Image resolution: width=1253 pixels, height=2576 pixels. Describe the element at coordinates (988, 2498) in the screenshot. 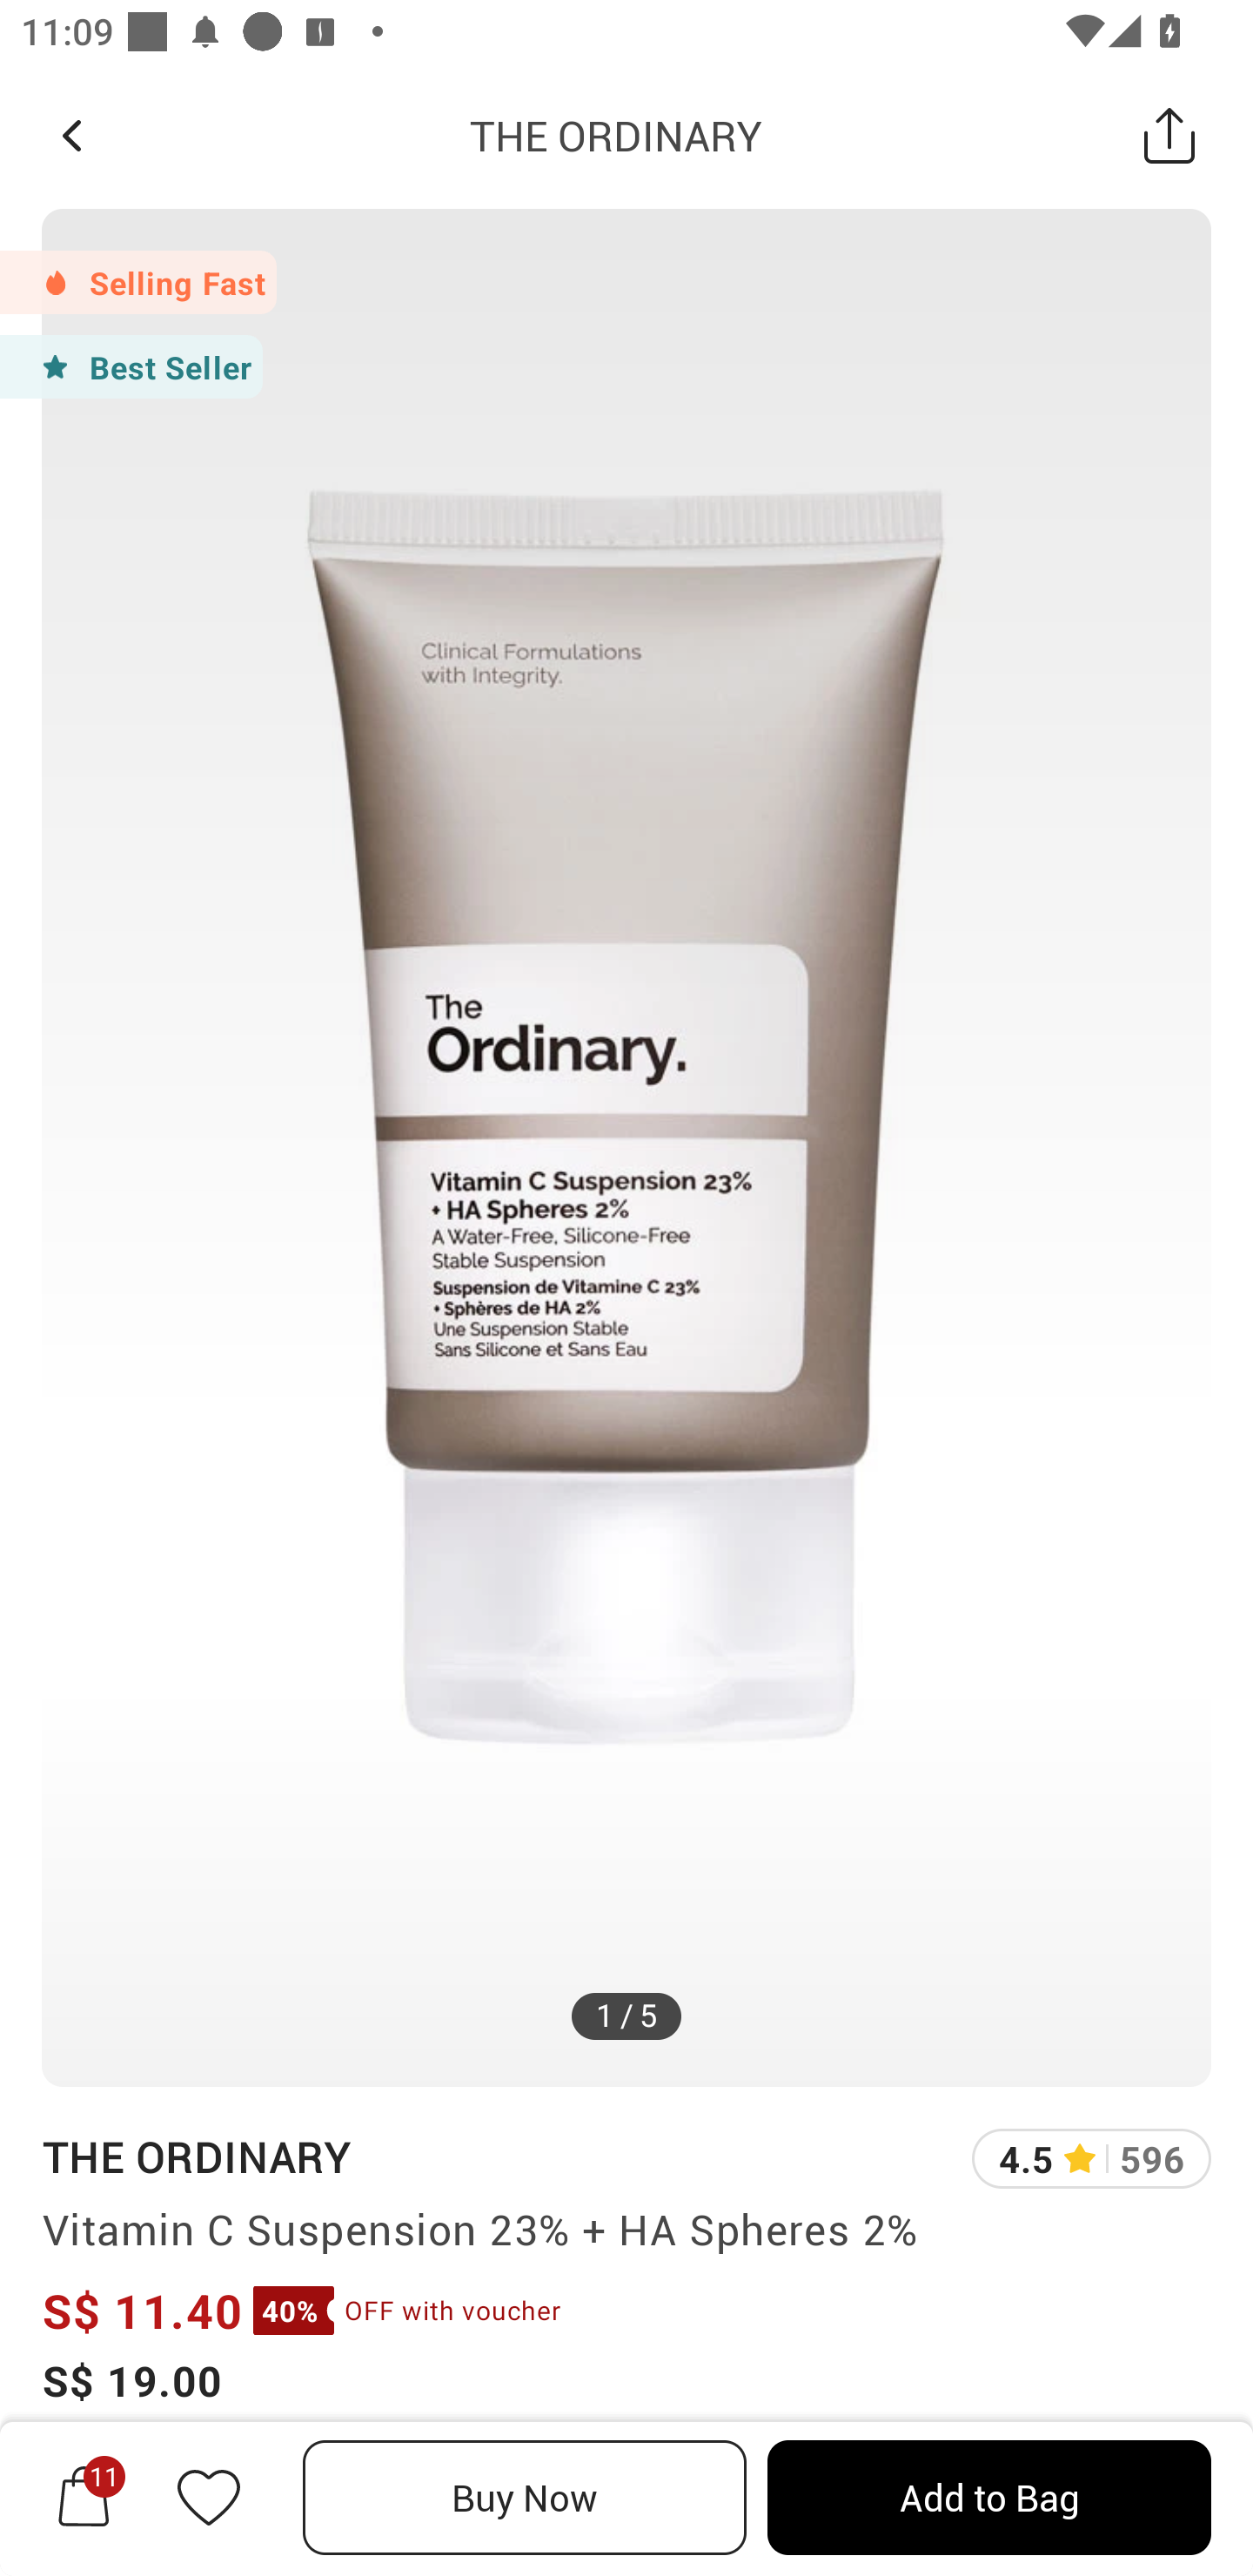

I see `Add to Bag` at that location.